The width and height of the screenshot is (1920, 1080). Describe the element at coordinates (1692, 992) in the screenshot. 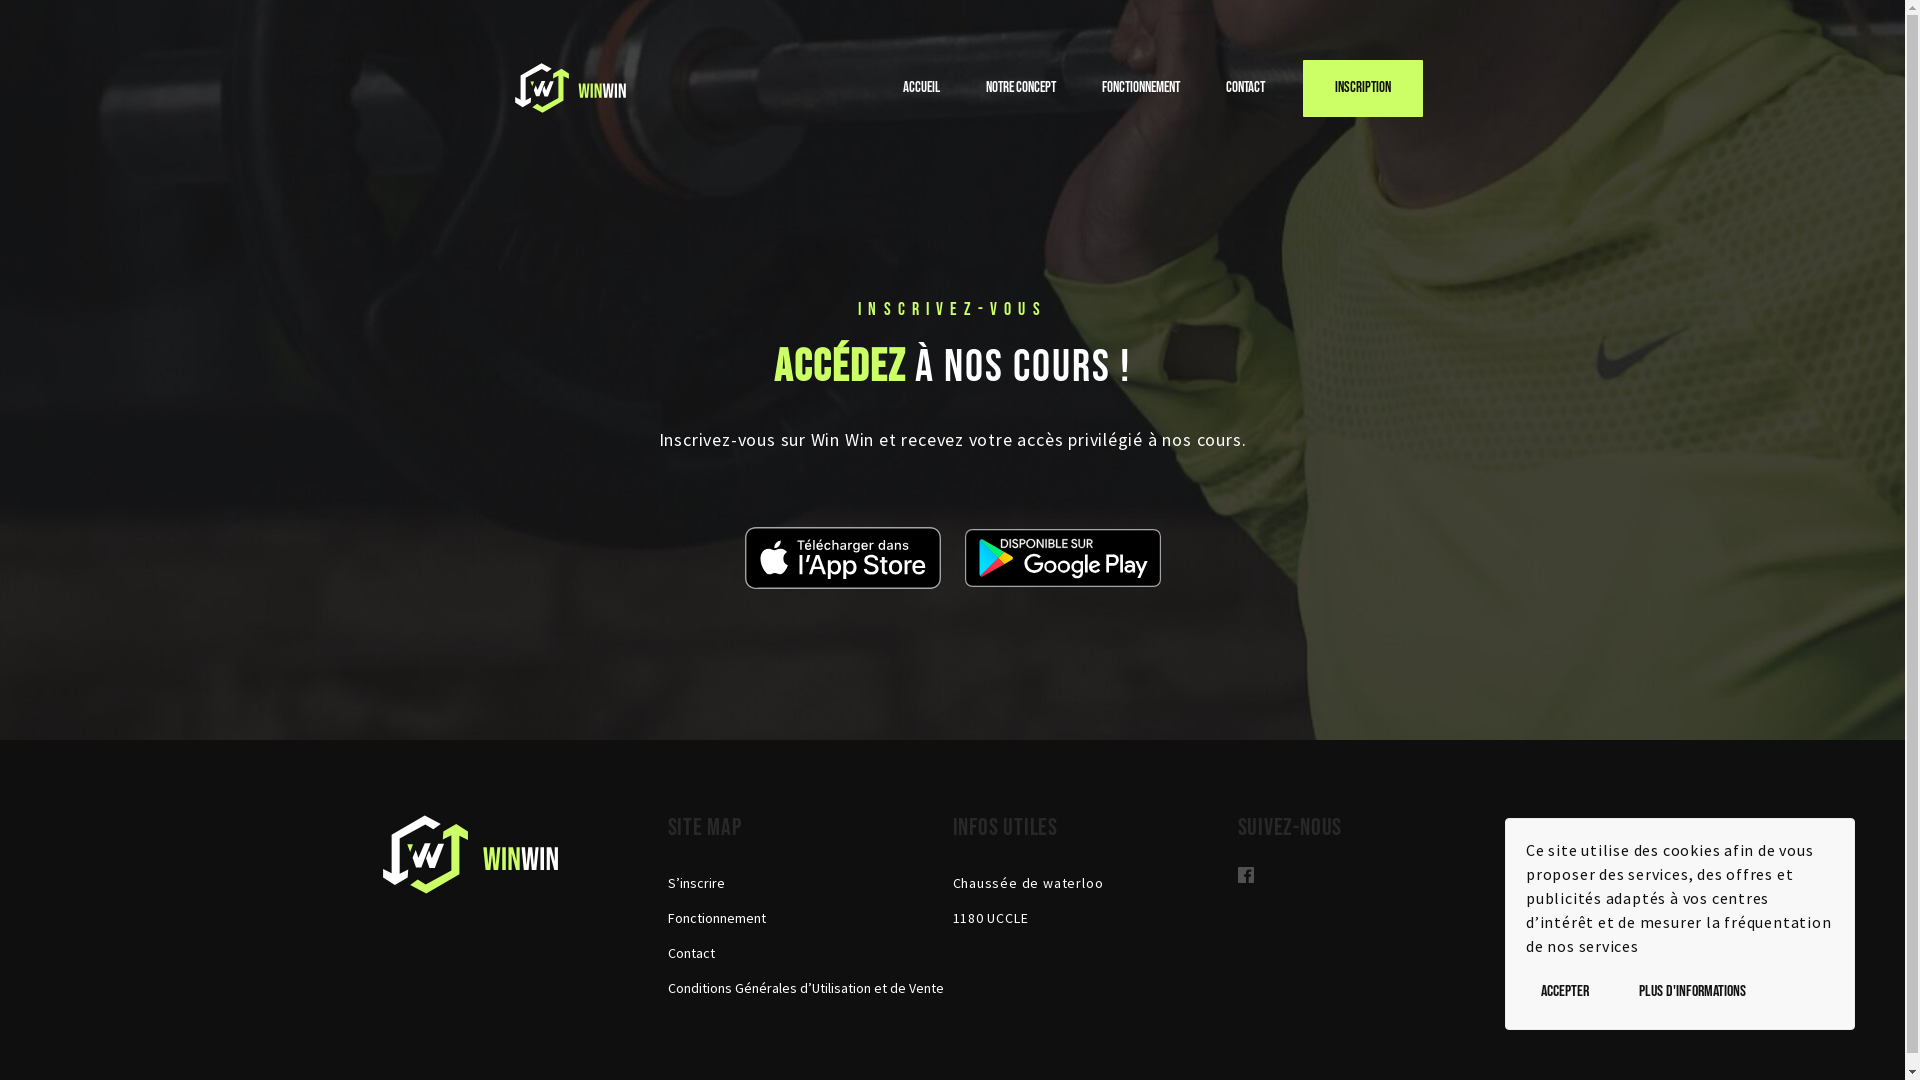

I see `Plus d'informations` at that location.